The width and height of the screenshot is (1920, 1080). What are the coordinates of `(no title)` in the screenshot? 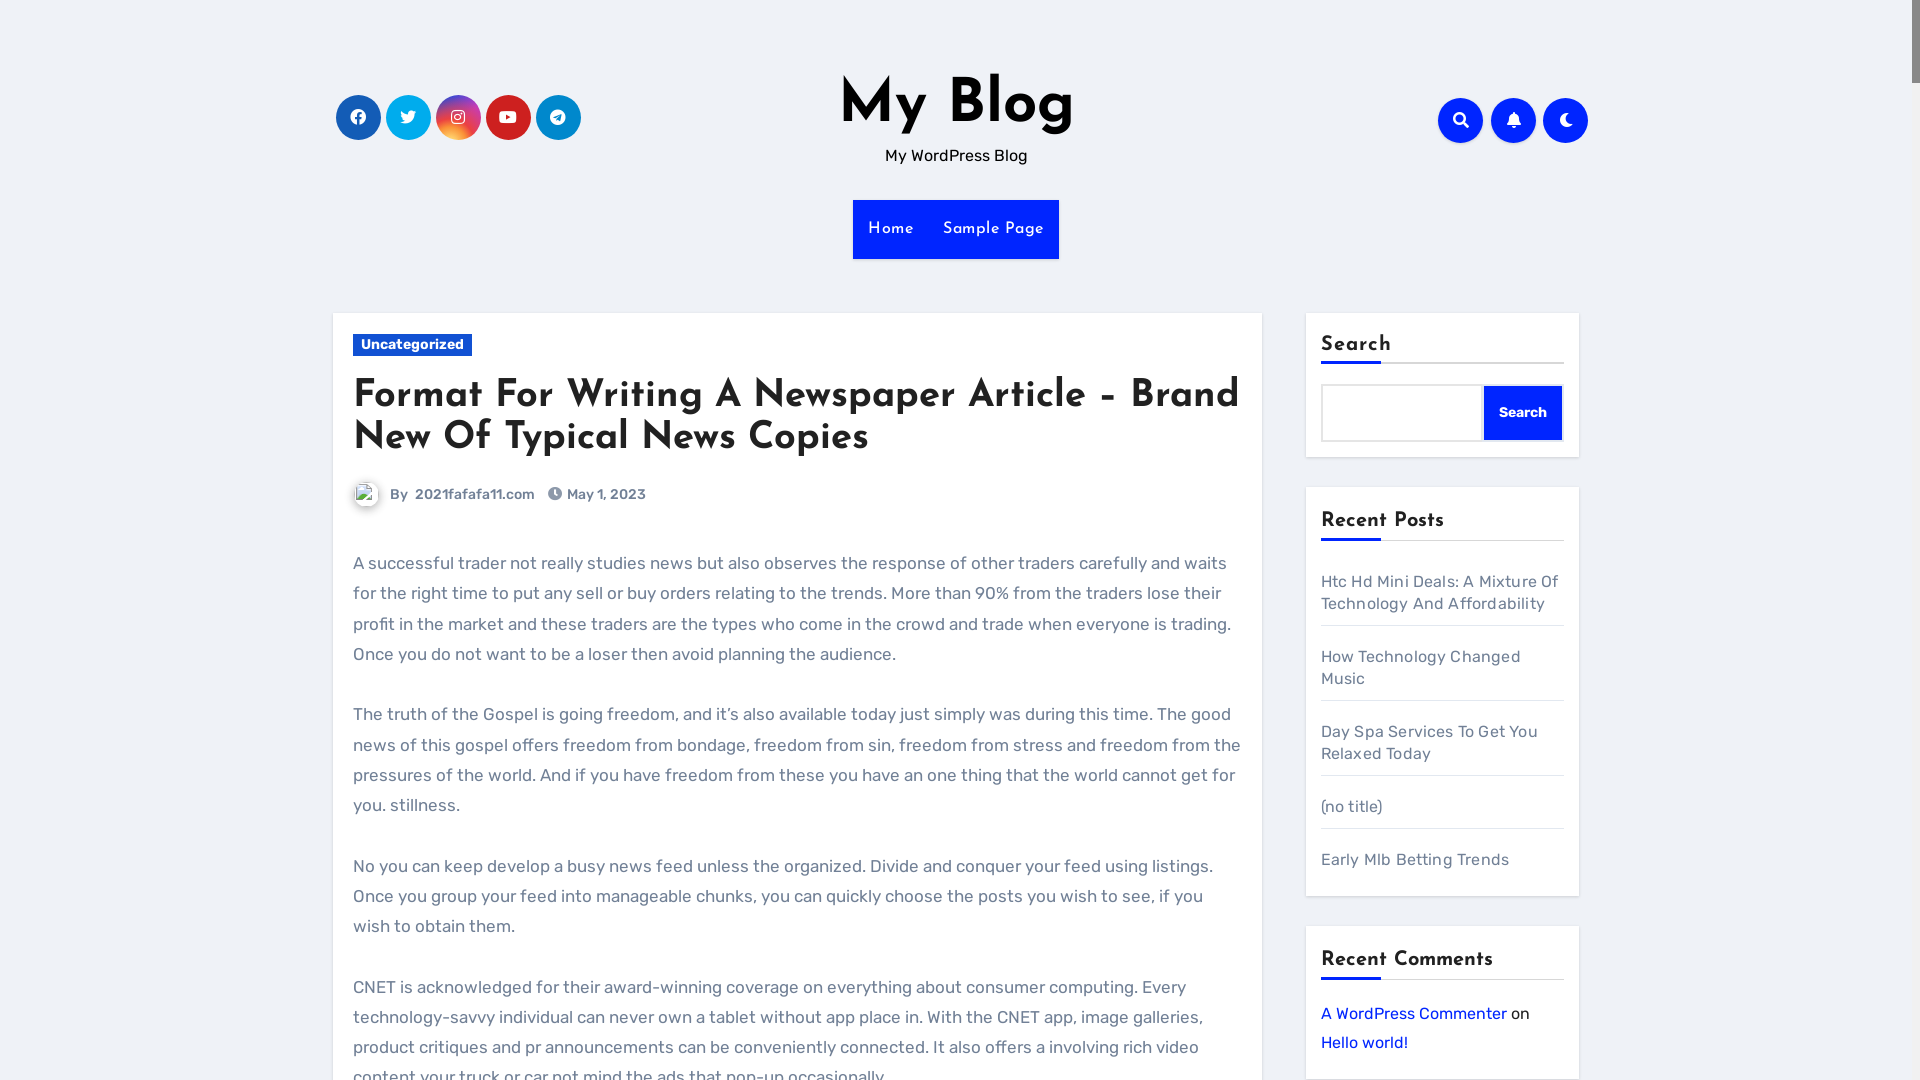 It's located at (1351, 806).